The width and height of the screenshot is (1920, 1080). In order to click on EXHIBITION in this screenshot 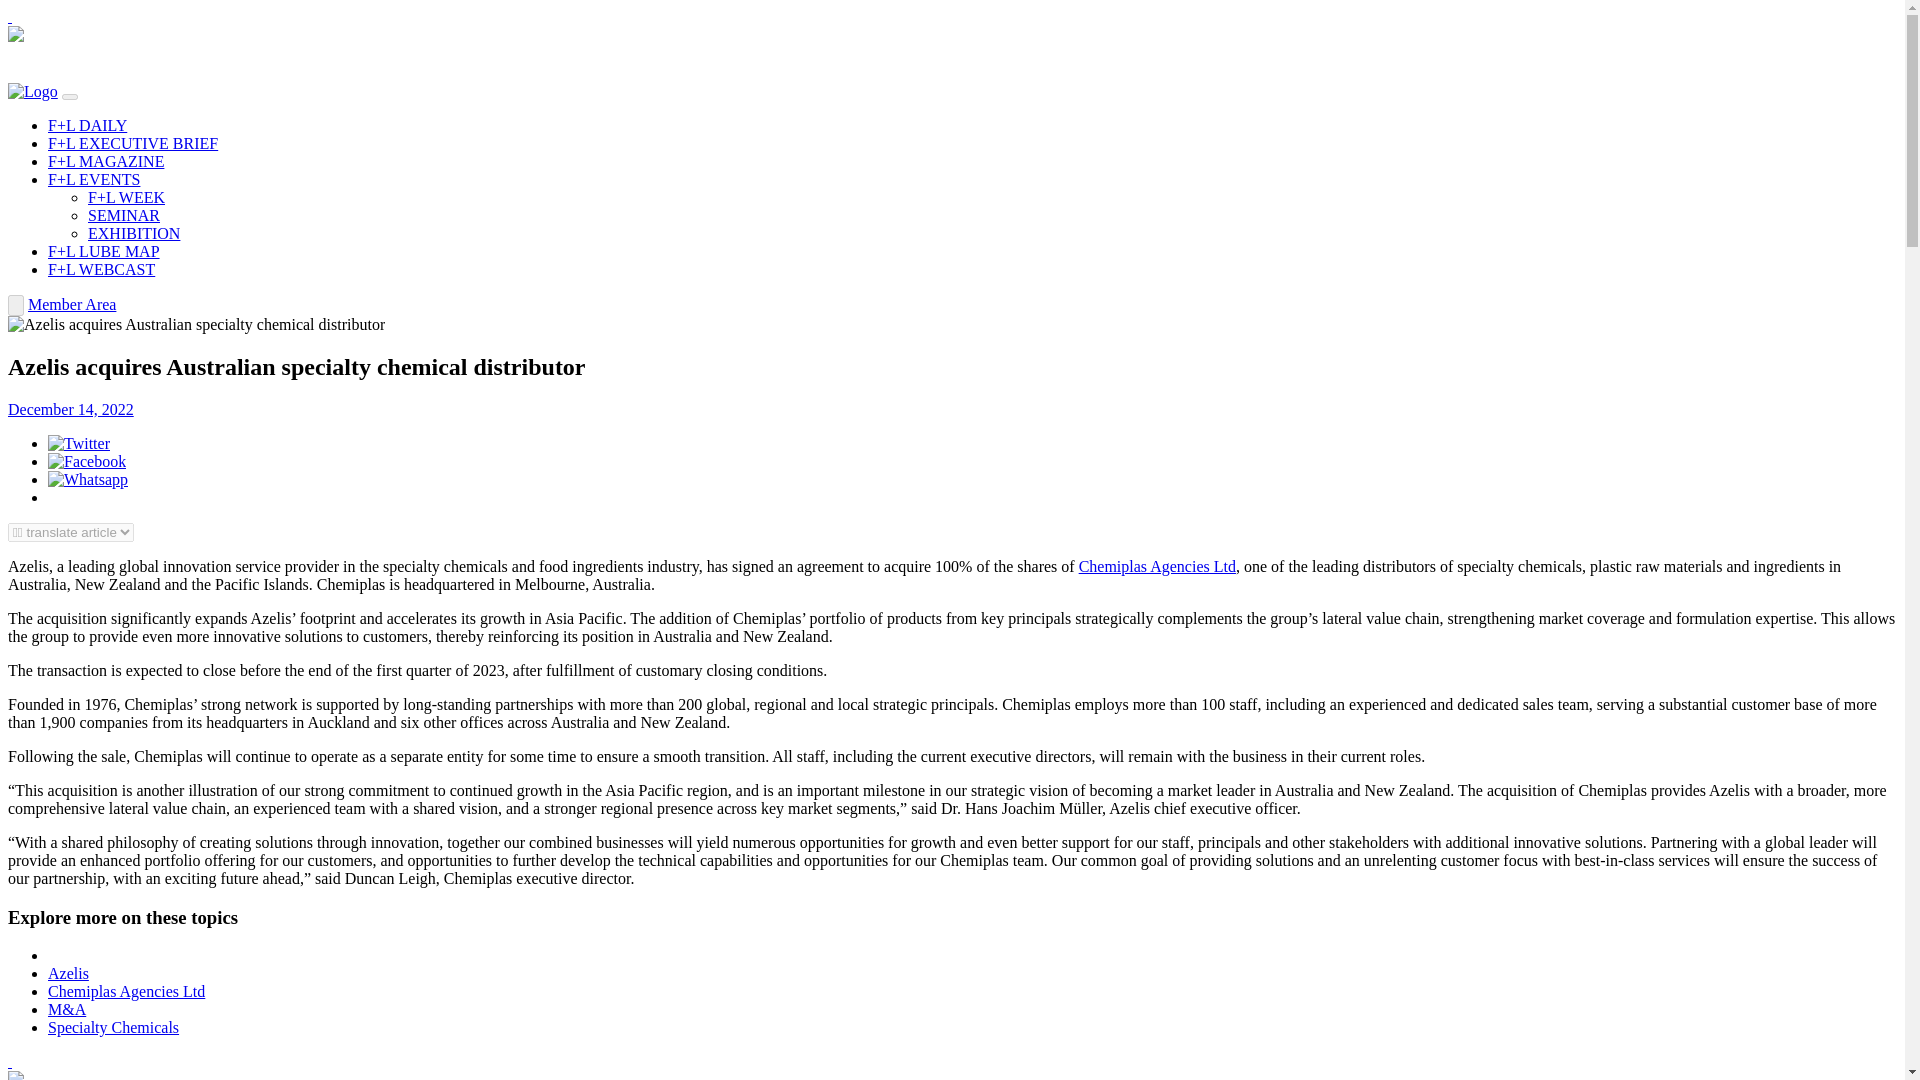, I will do `click(134, 232)`.